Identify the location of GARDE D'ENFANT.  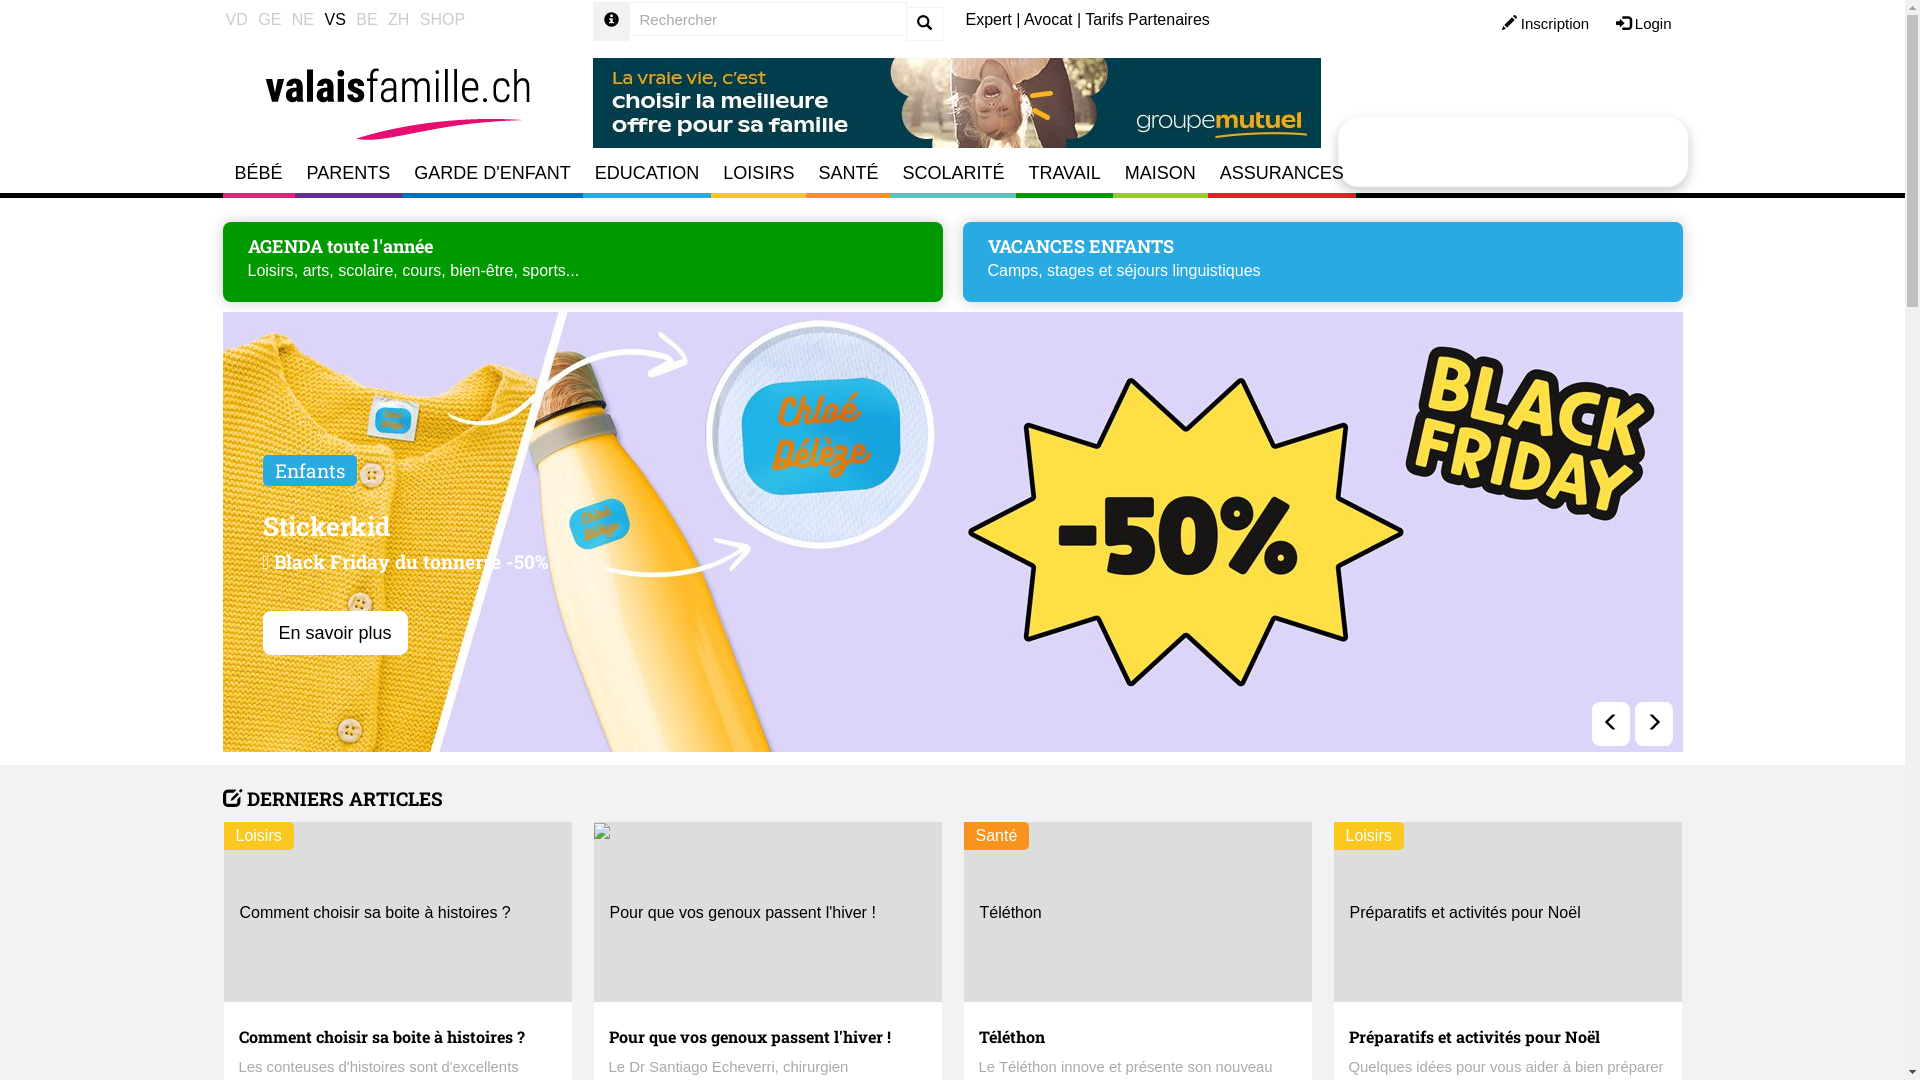
(492, 173).